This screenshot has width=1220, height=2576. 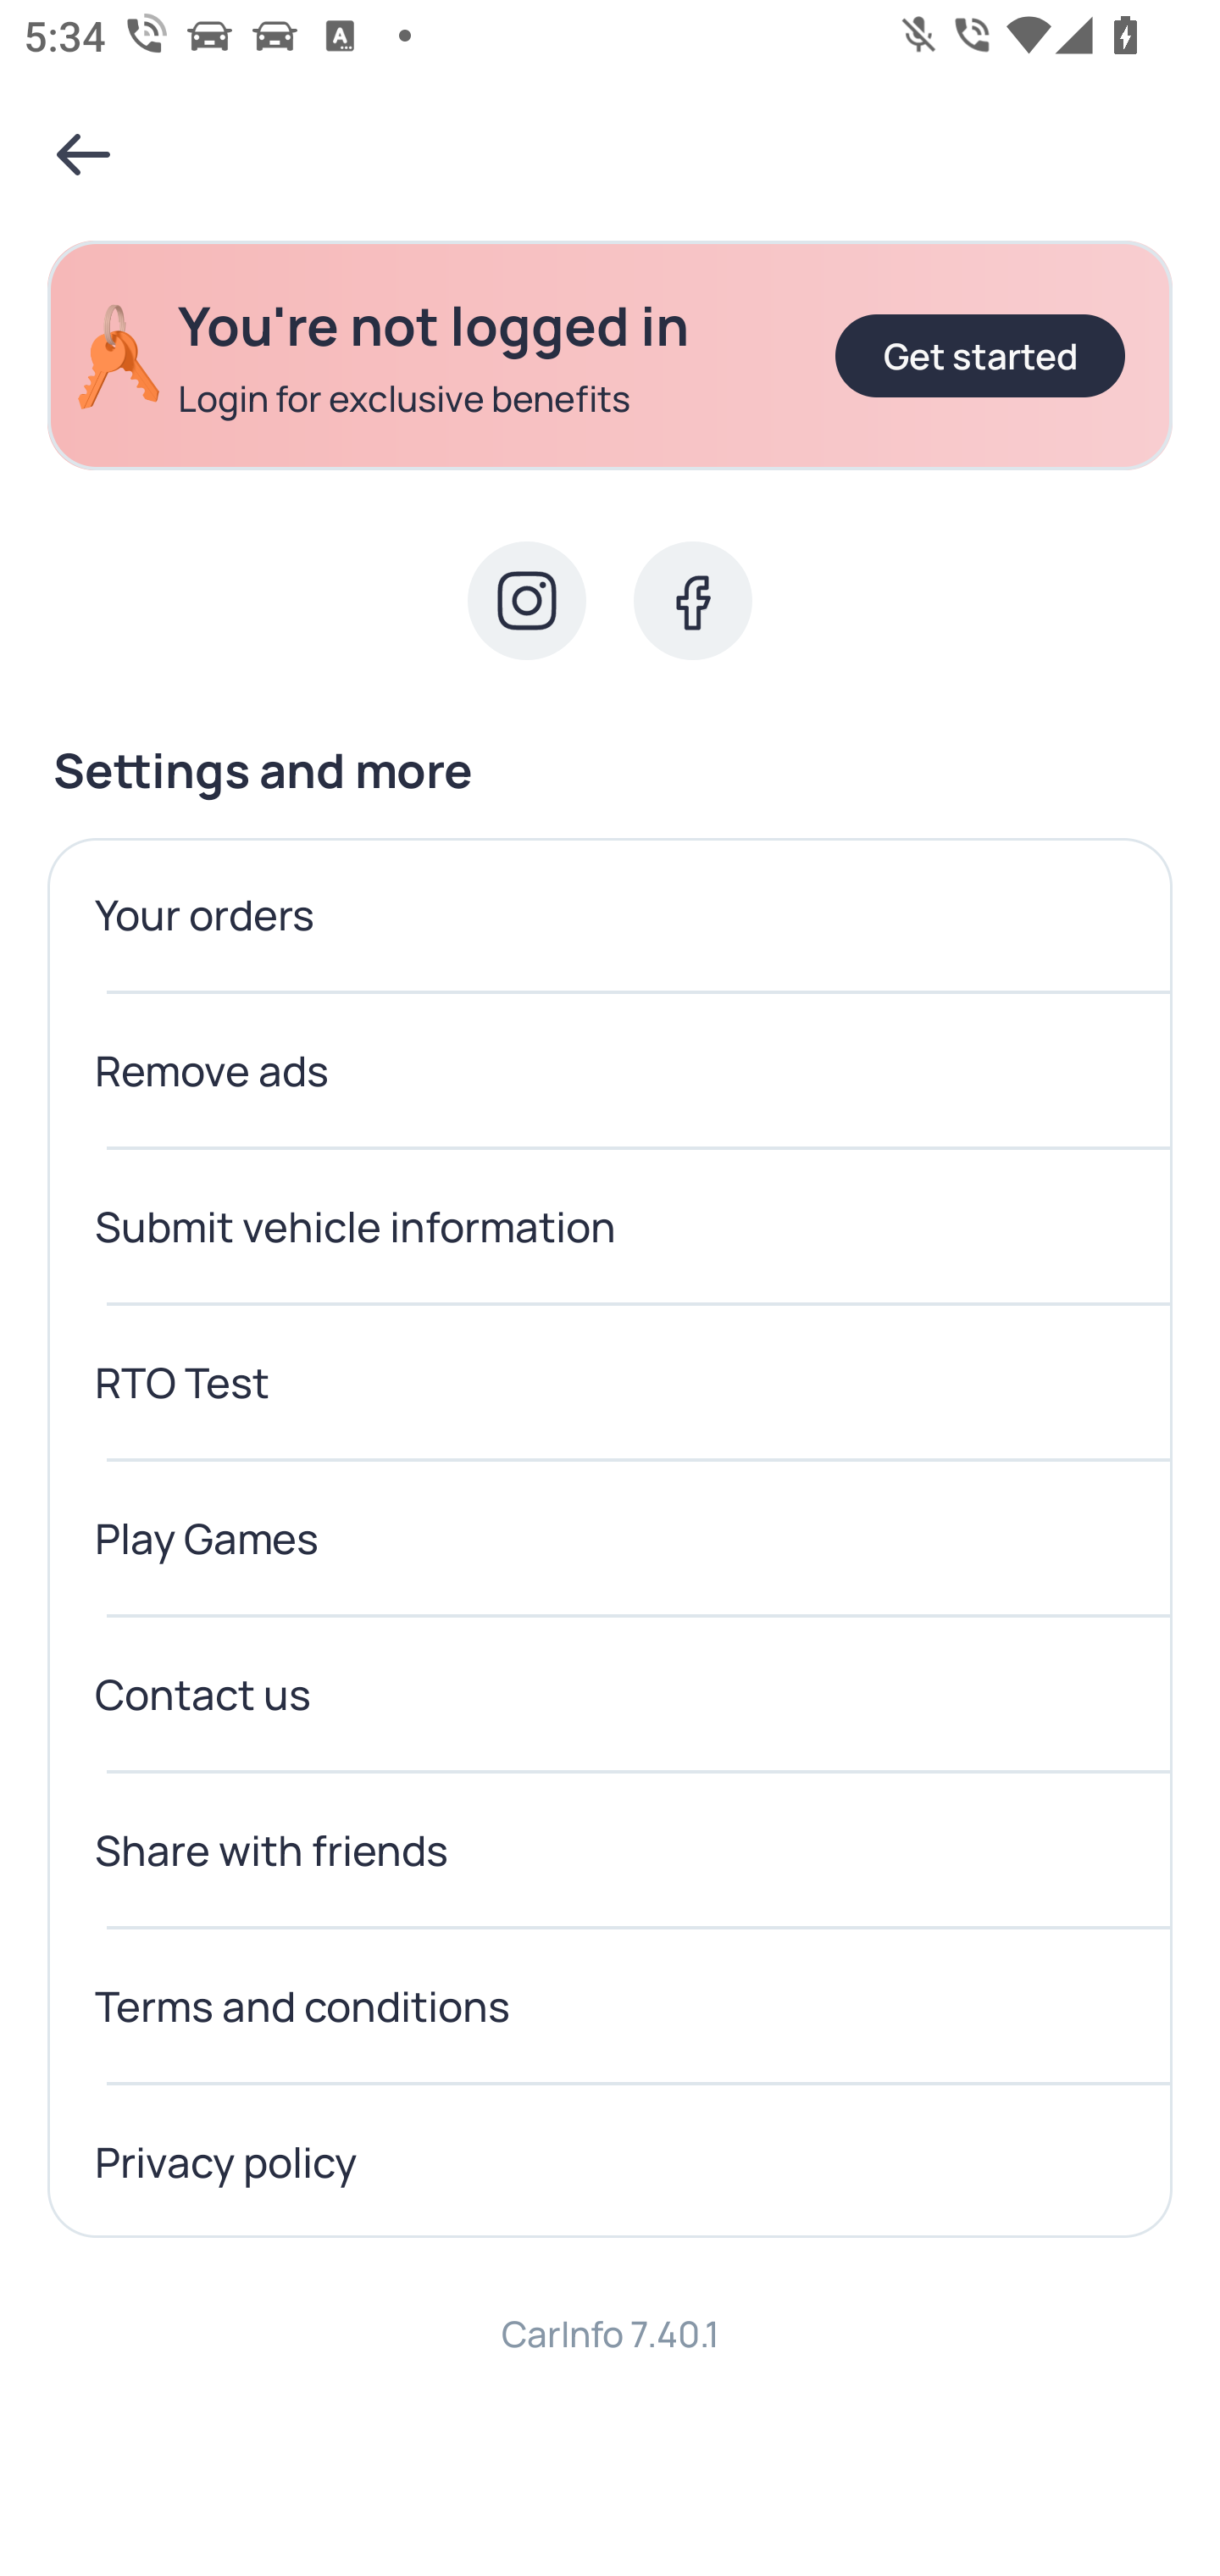 I want to click on Contact us, so click(x=610, y=1695).